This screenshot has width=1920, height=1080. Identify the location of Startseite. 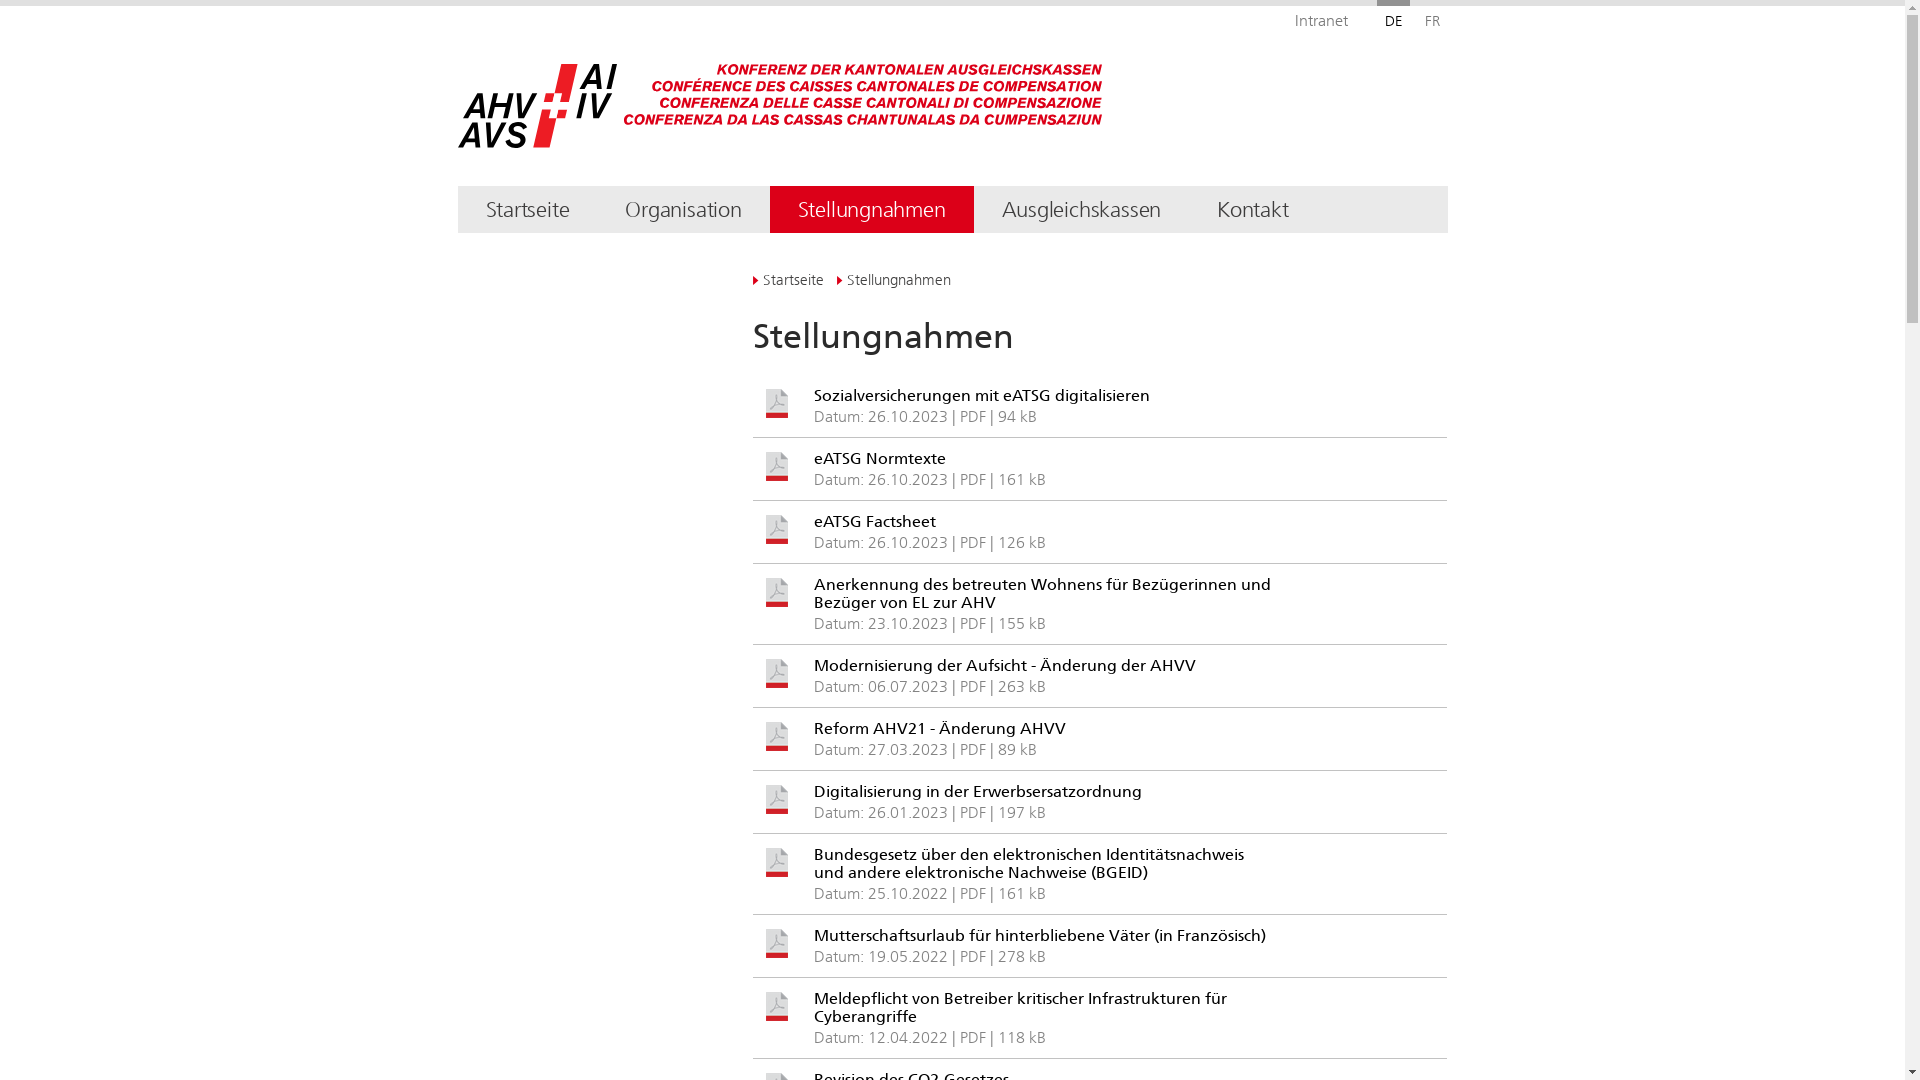
(528, 210).